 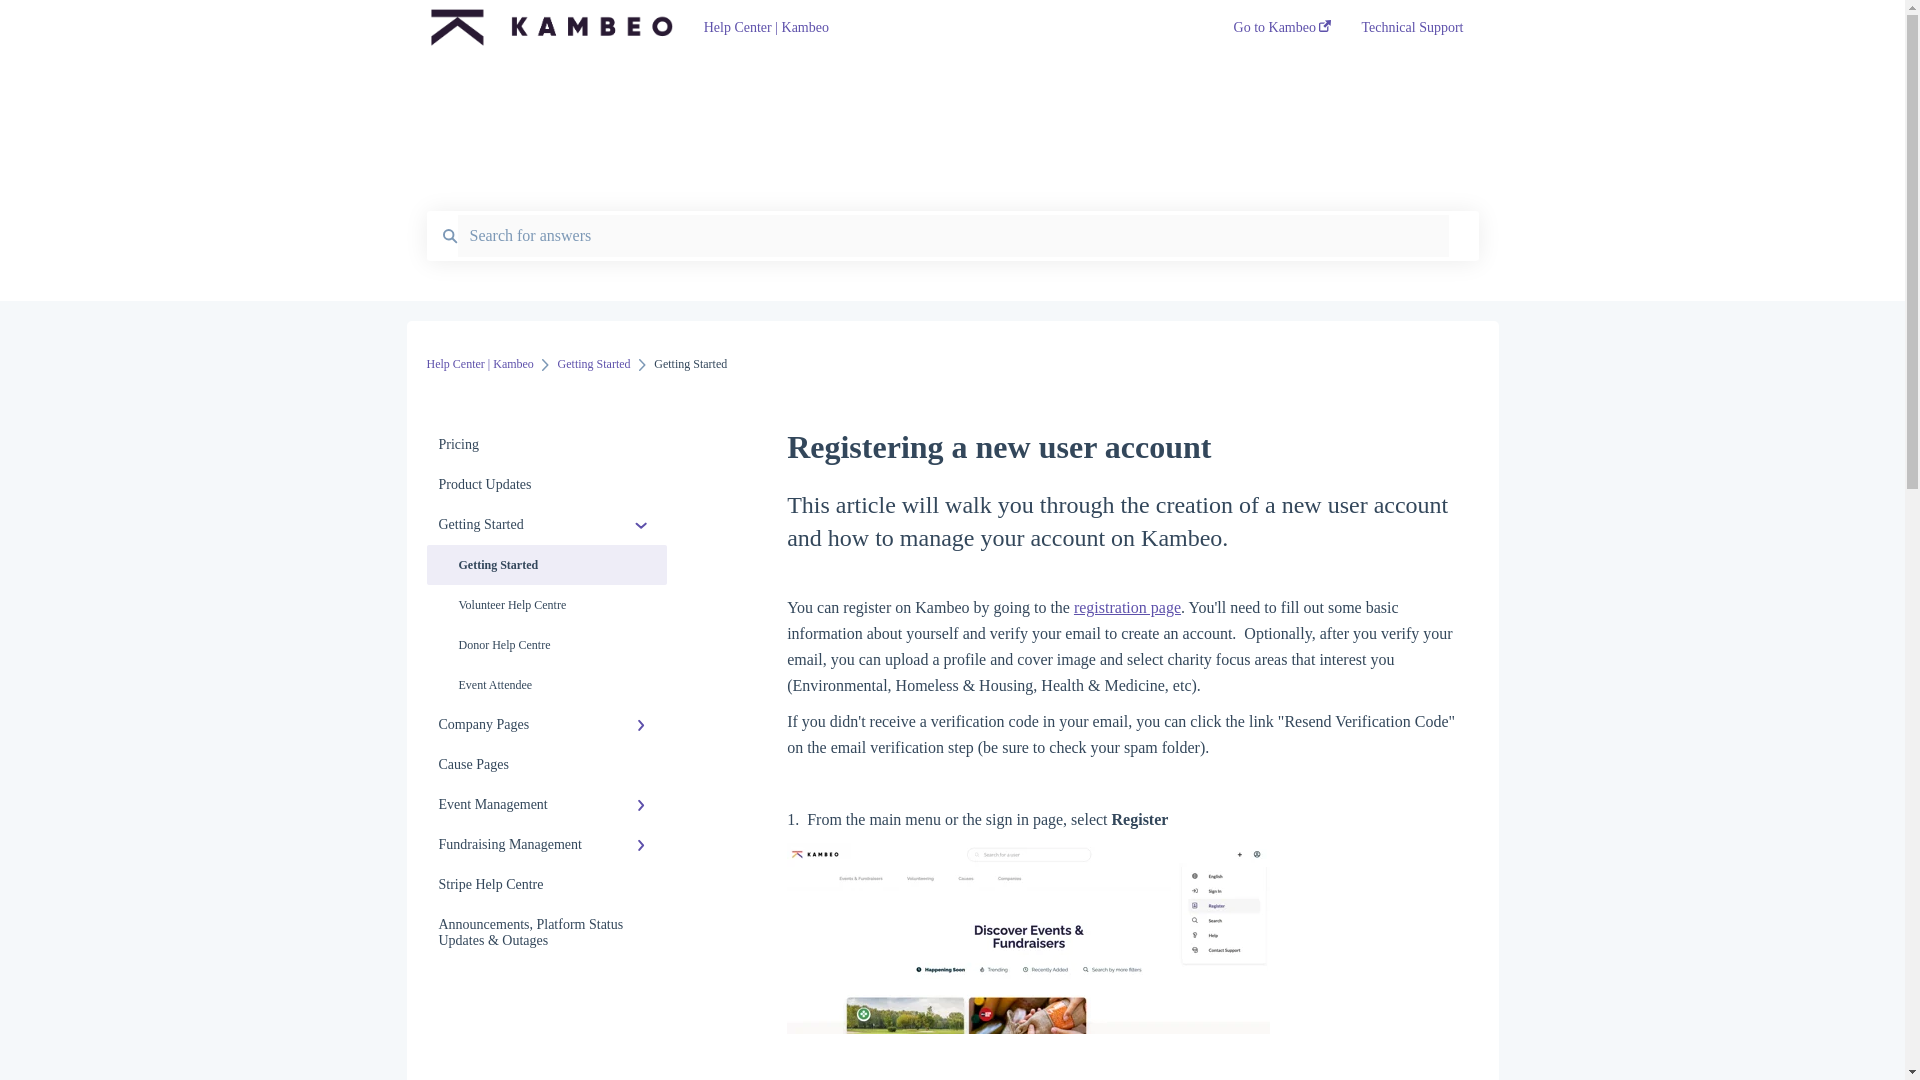 I want to click on Getting Started, so click(x=546, y=525).